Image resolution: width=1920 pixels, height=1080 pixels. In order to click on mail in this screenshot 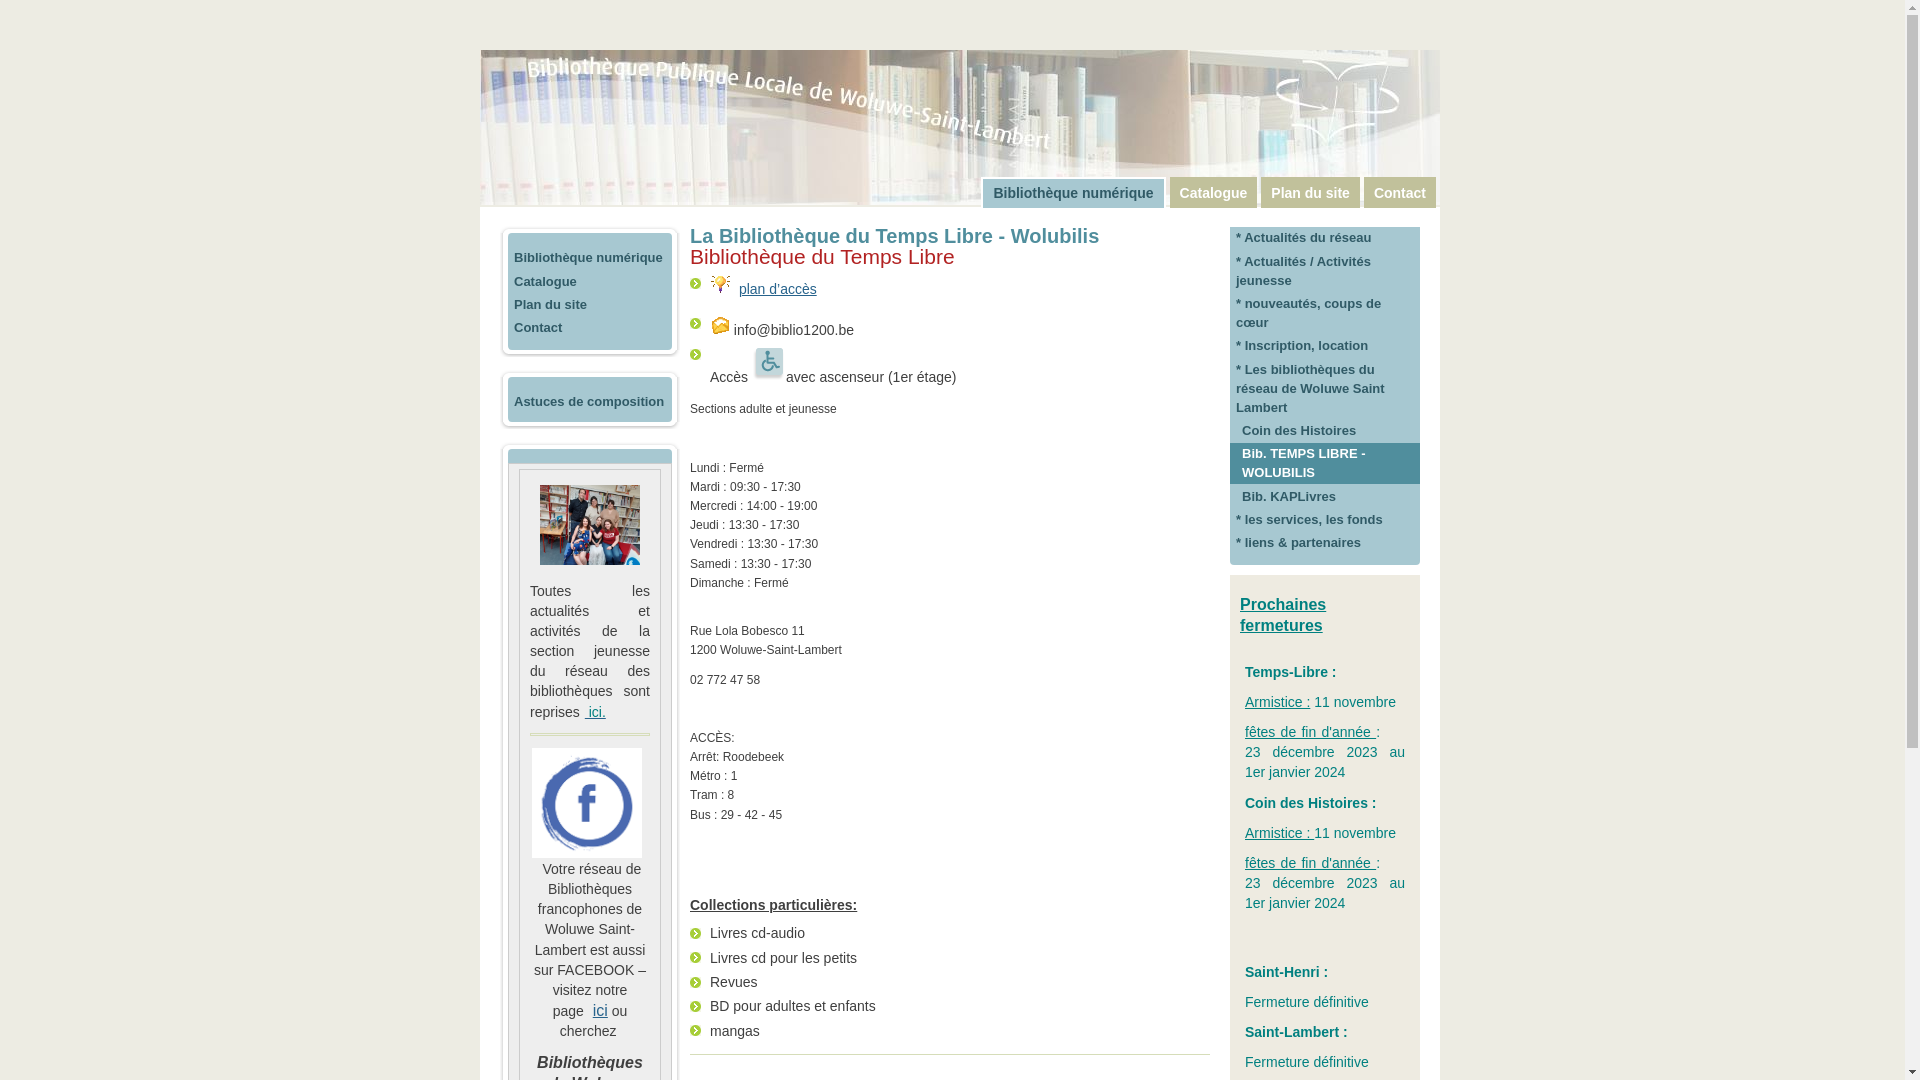, I will do `click(720, 325)`.